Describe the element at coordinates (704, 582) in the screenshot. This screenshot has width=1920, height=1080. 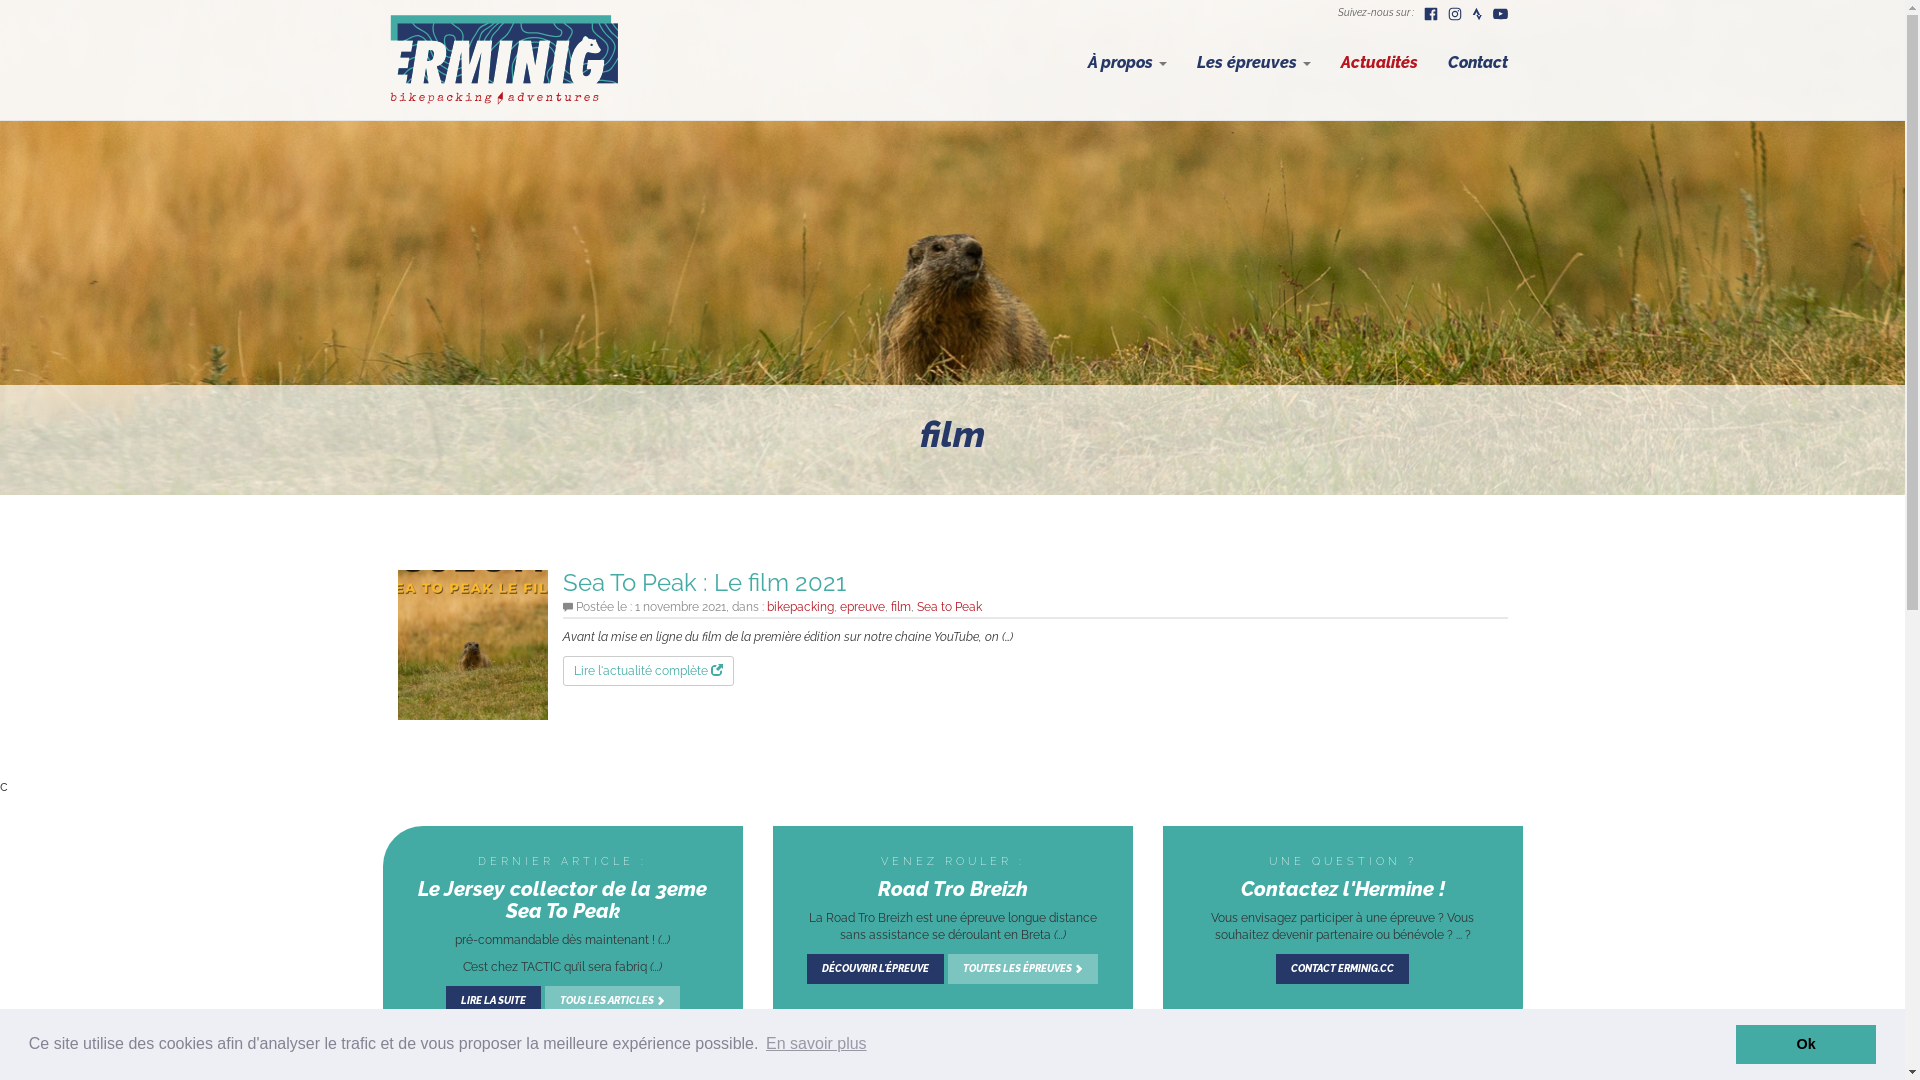
I see `Sea To Peak : Le film 2021` at that location.